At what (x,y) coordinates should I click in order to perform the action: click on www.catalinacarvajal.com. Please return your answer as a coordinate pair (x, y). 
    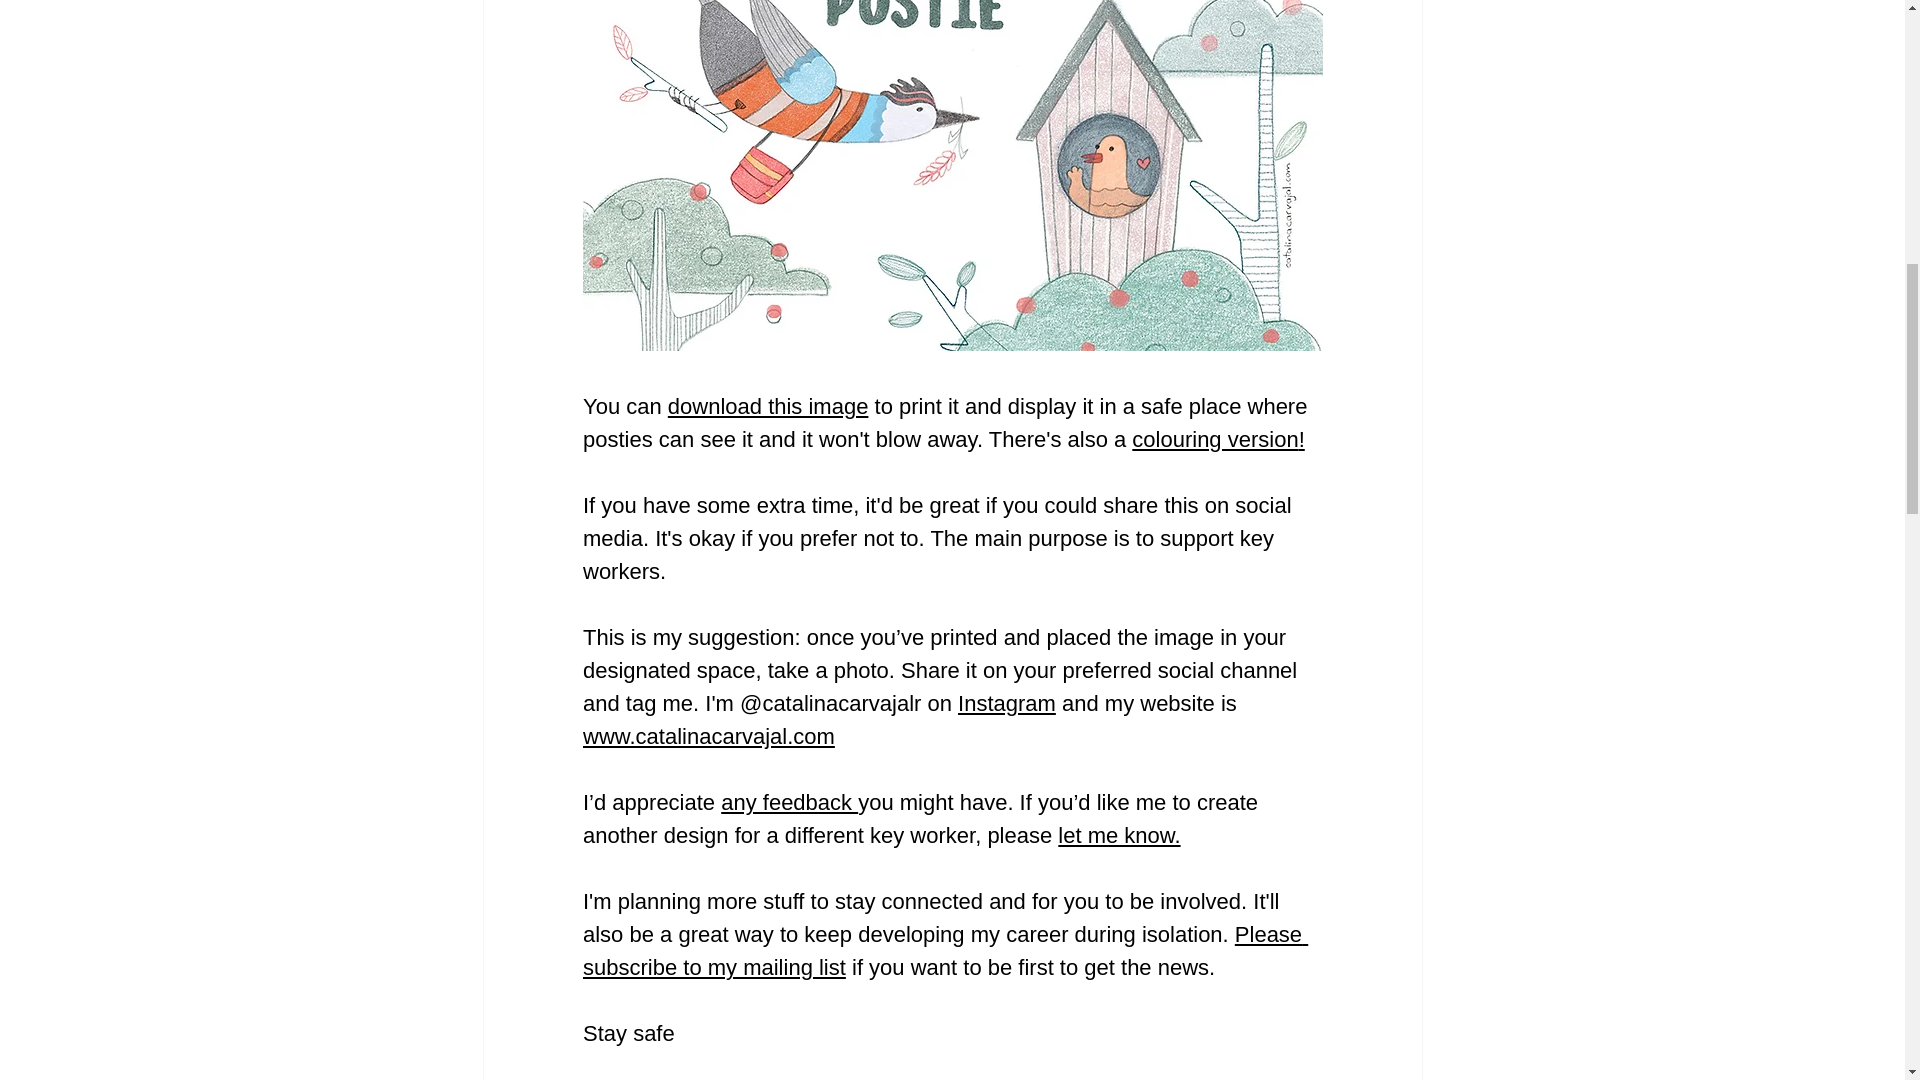
    Looking at the image, I should click on (707, 736).